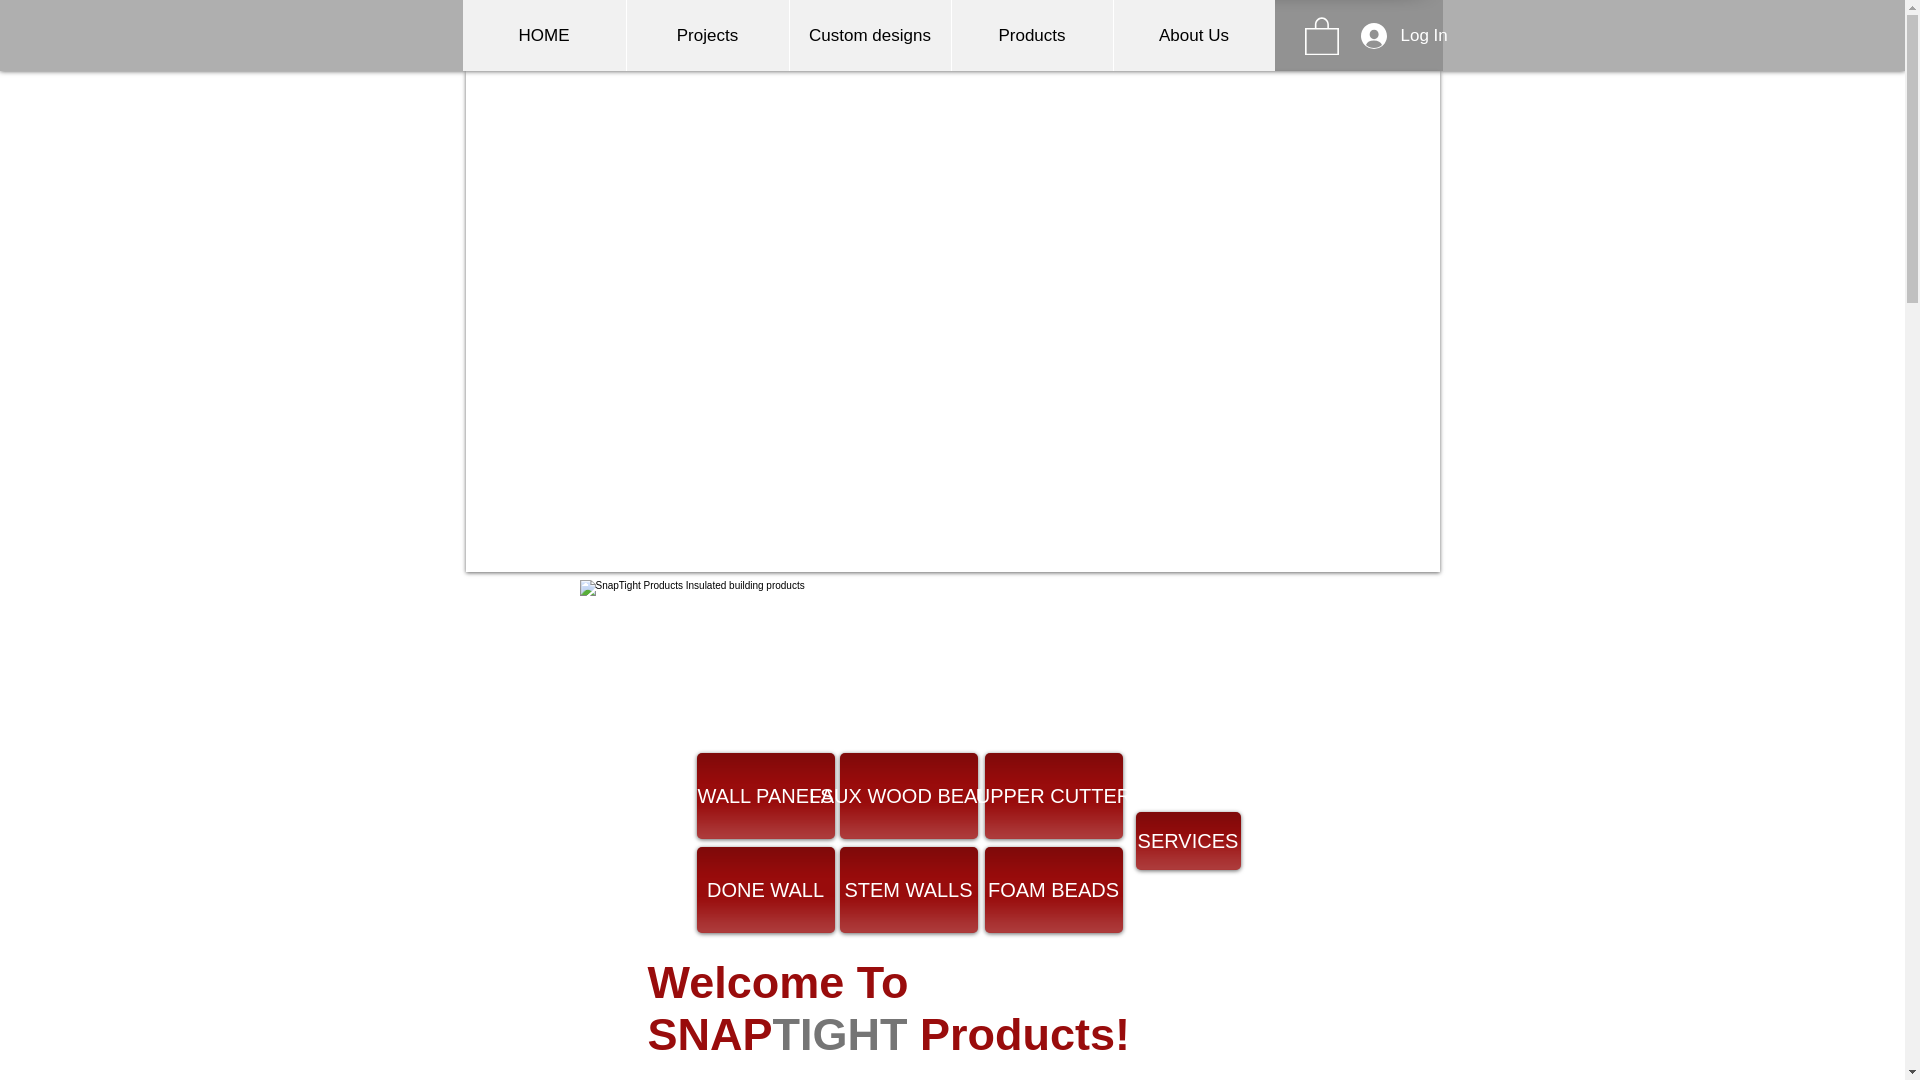  I want to click on About Us, so click(1192, 36).